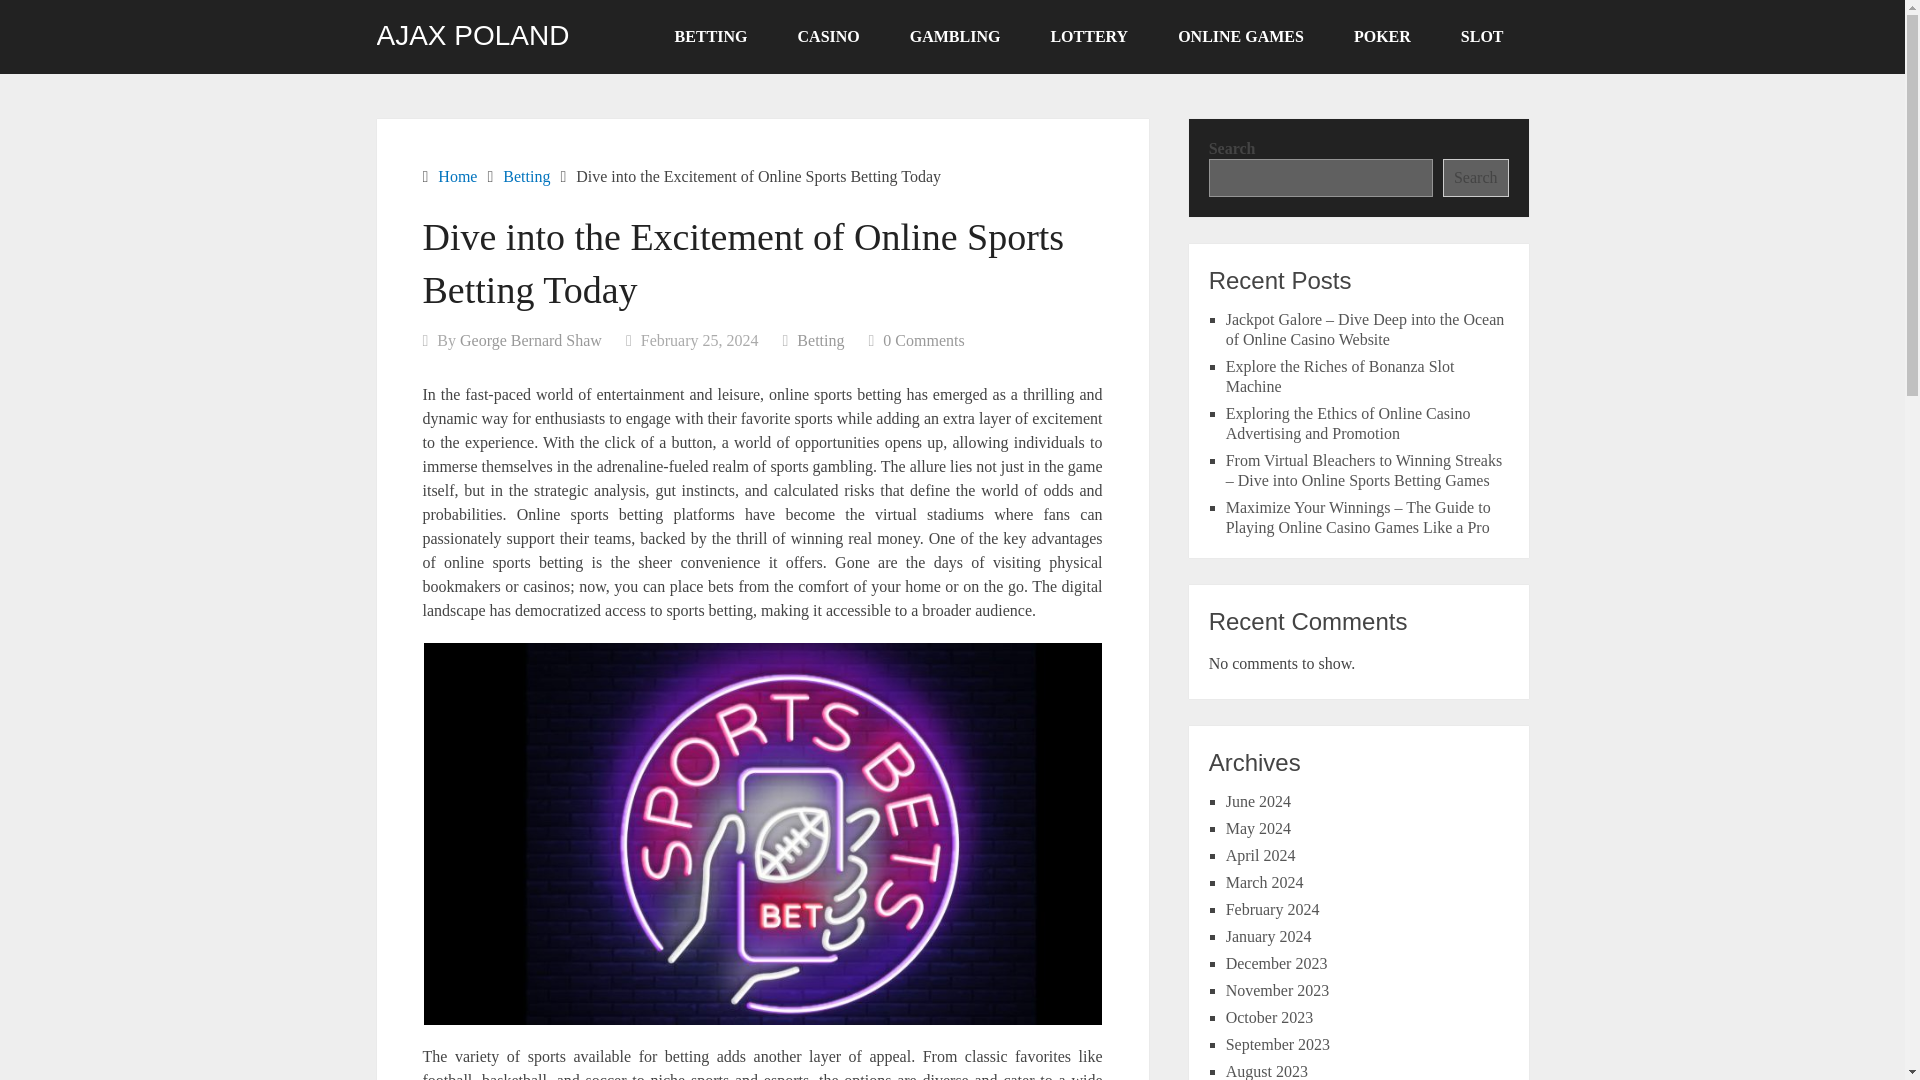  I want to click on Home, so click(456, 176).